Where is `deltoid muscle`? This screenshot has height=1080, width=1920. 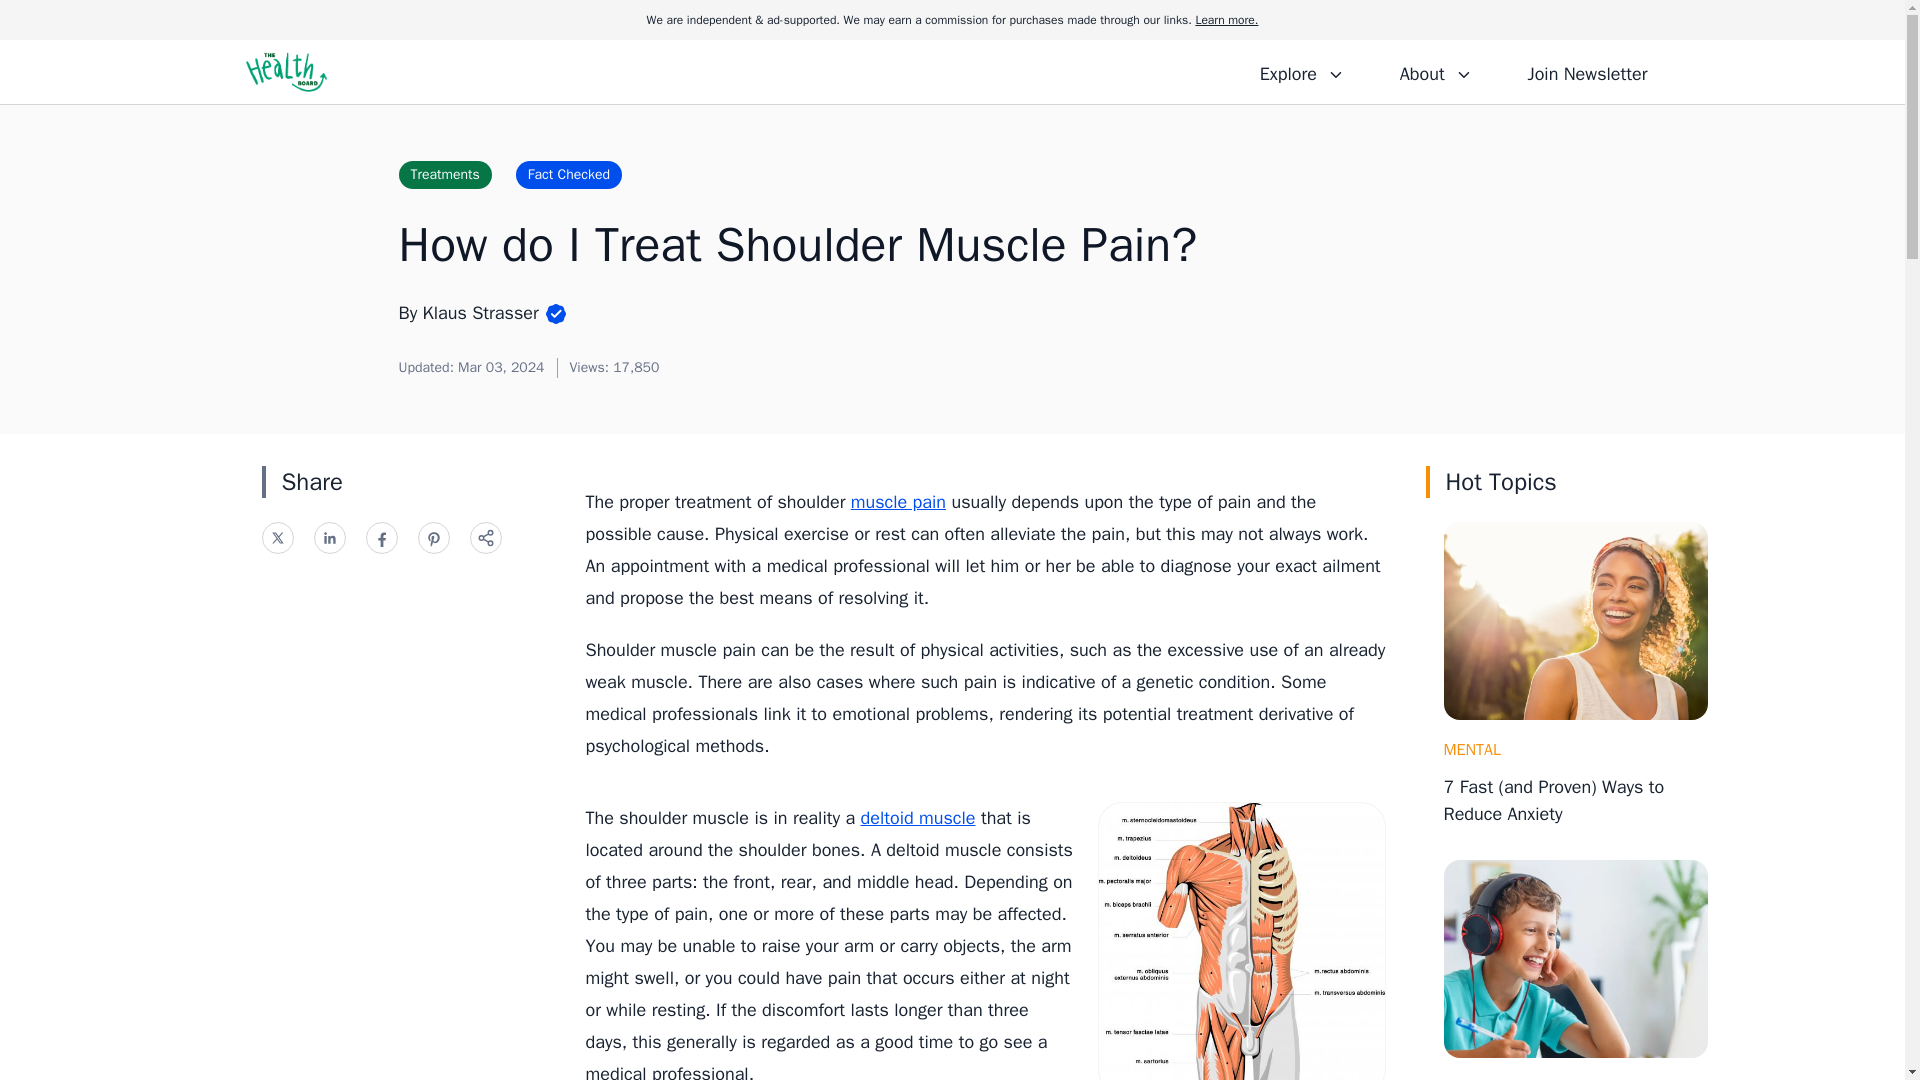 deltoid muscle is located at coordinates (918, 818).